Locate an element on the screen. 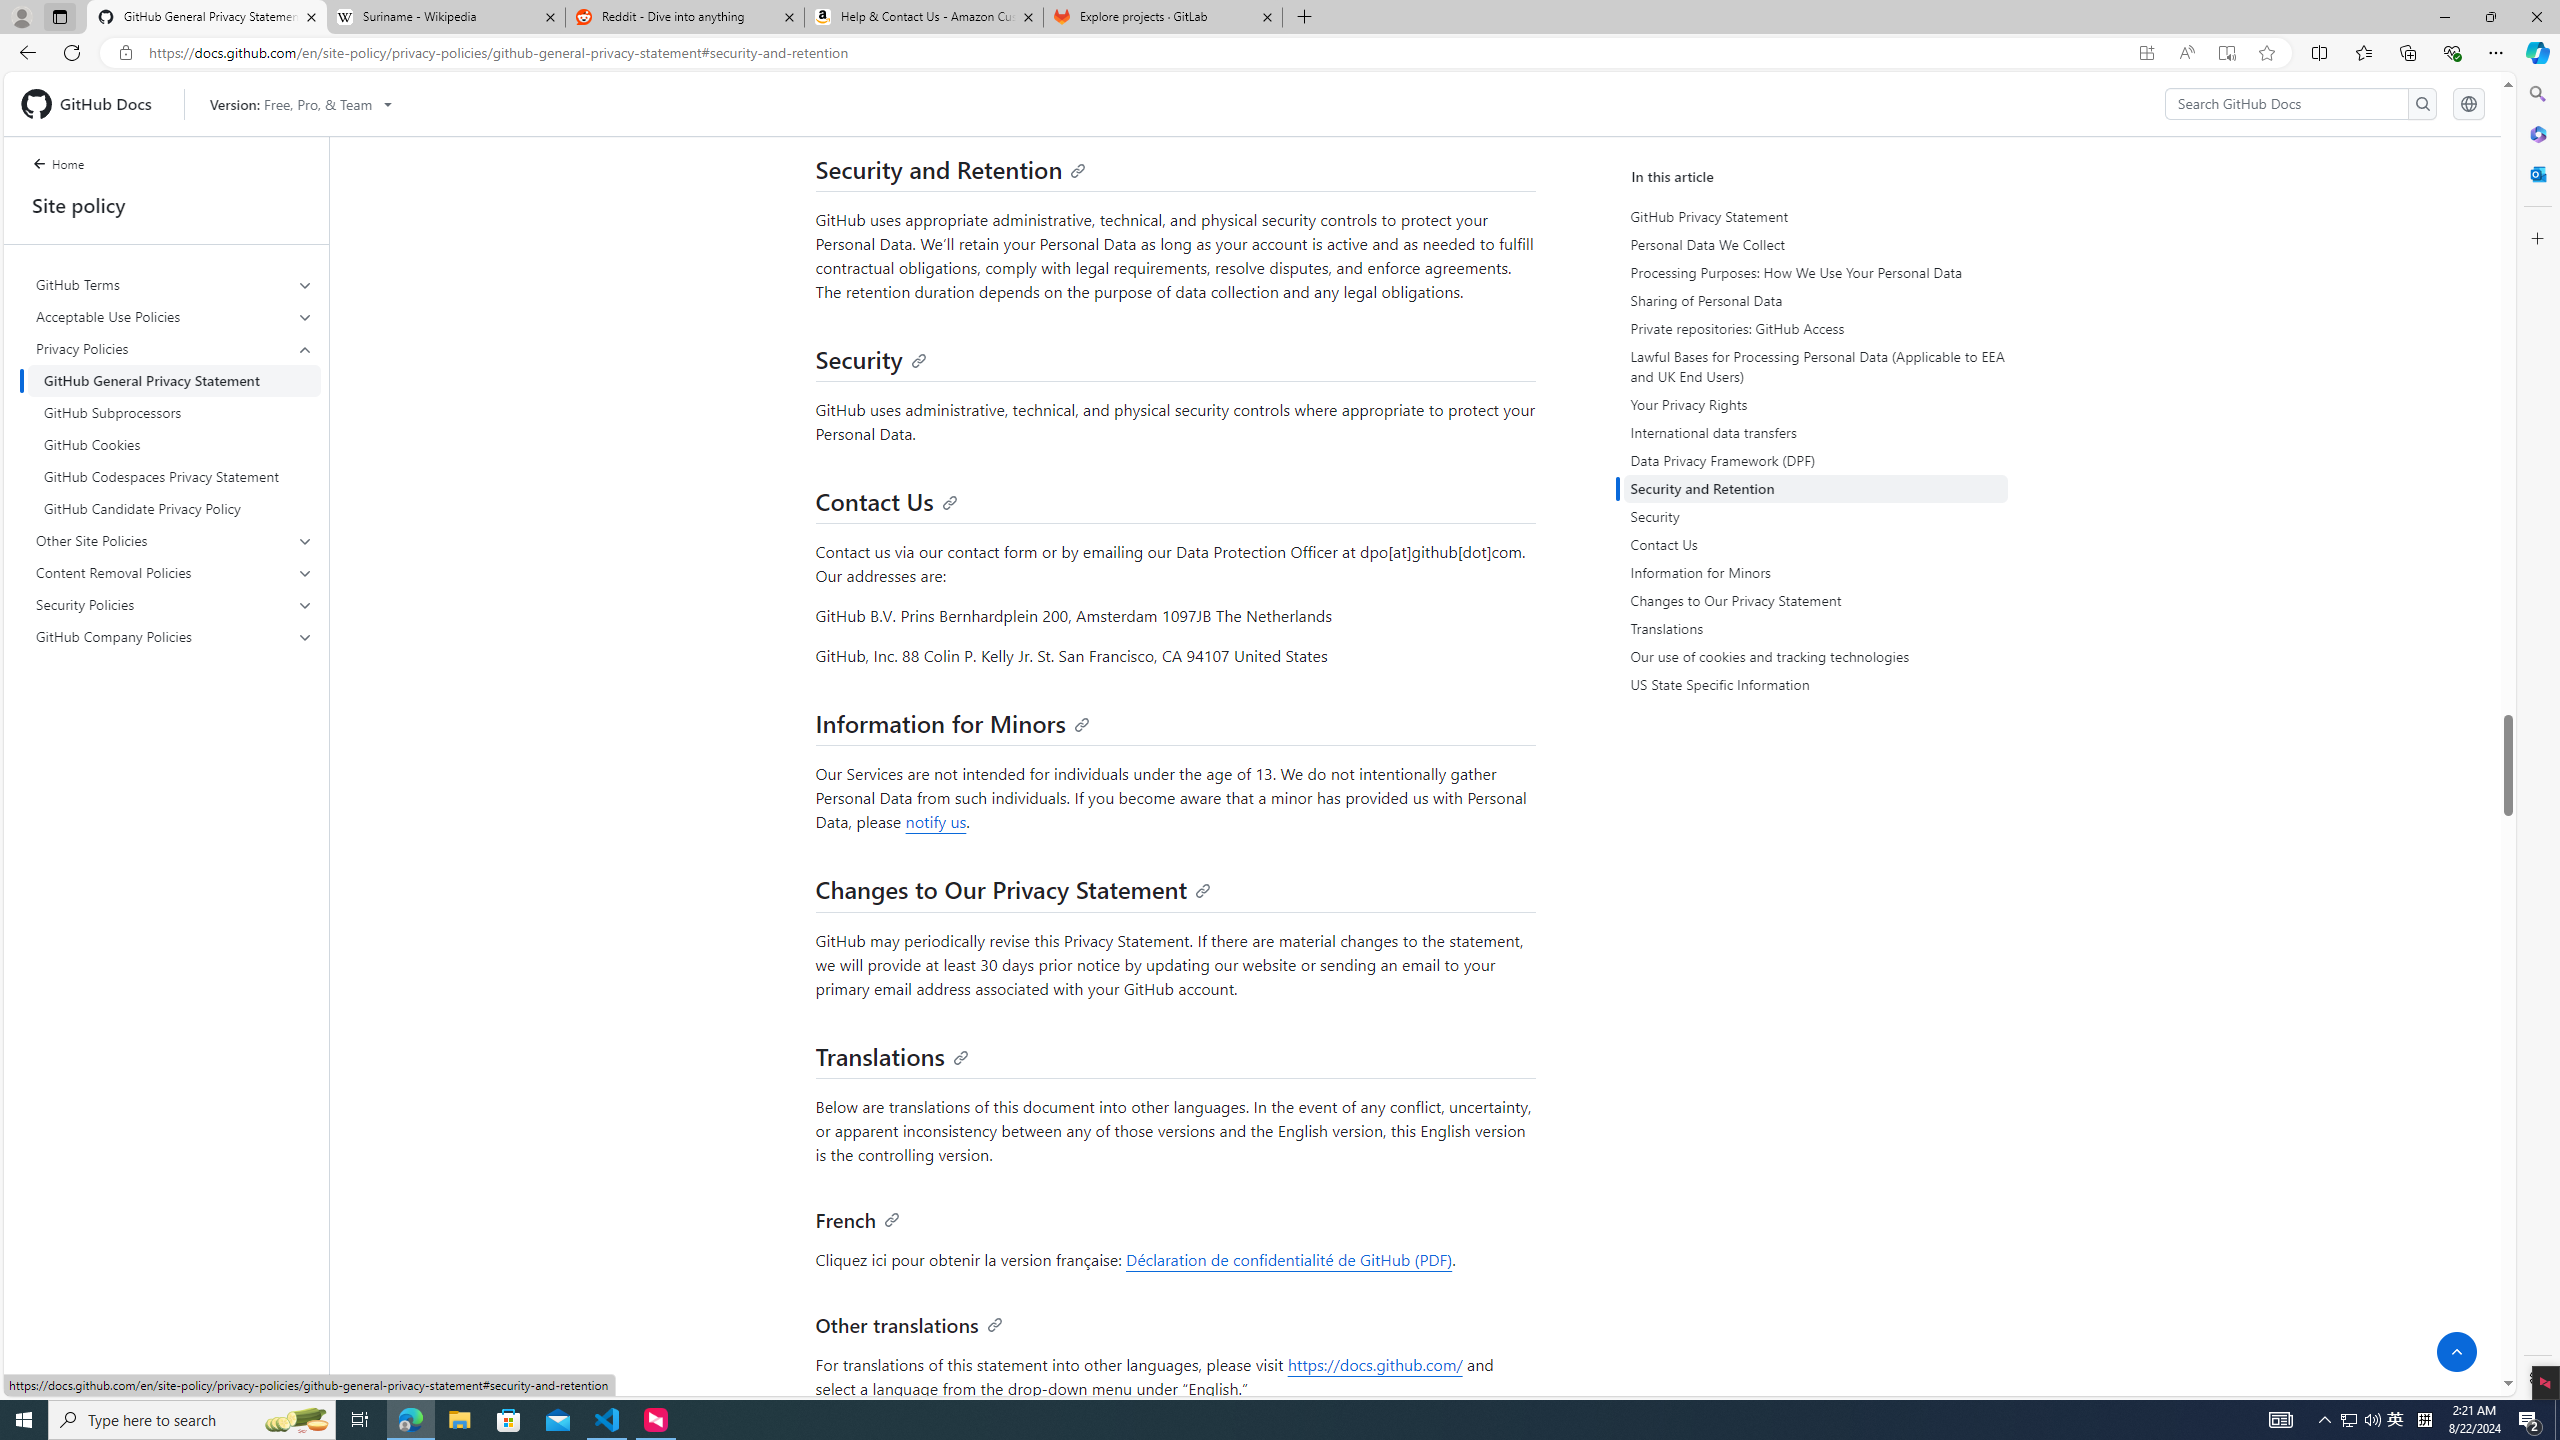 This screenshot has height=1440, width=2560. App available. Install GitHub Docs is located at coordinates (2146, 53).